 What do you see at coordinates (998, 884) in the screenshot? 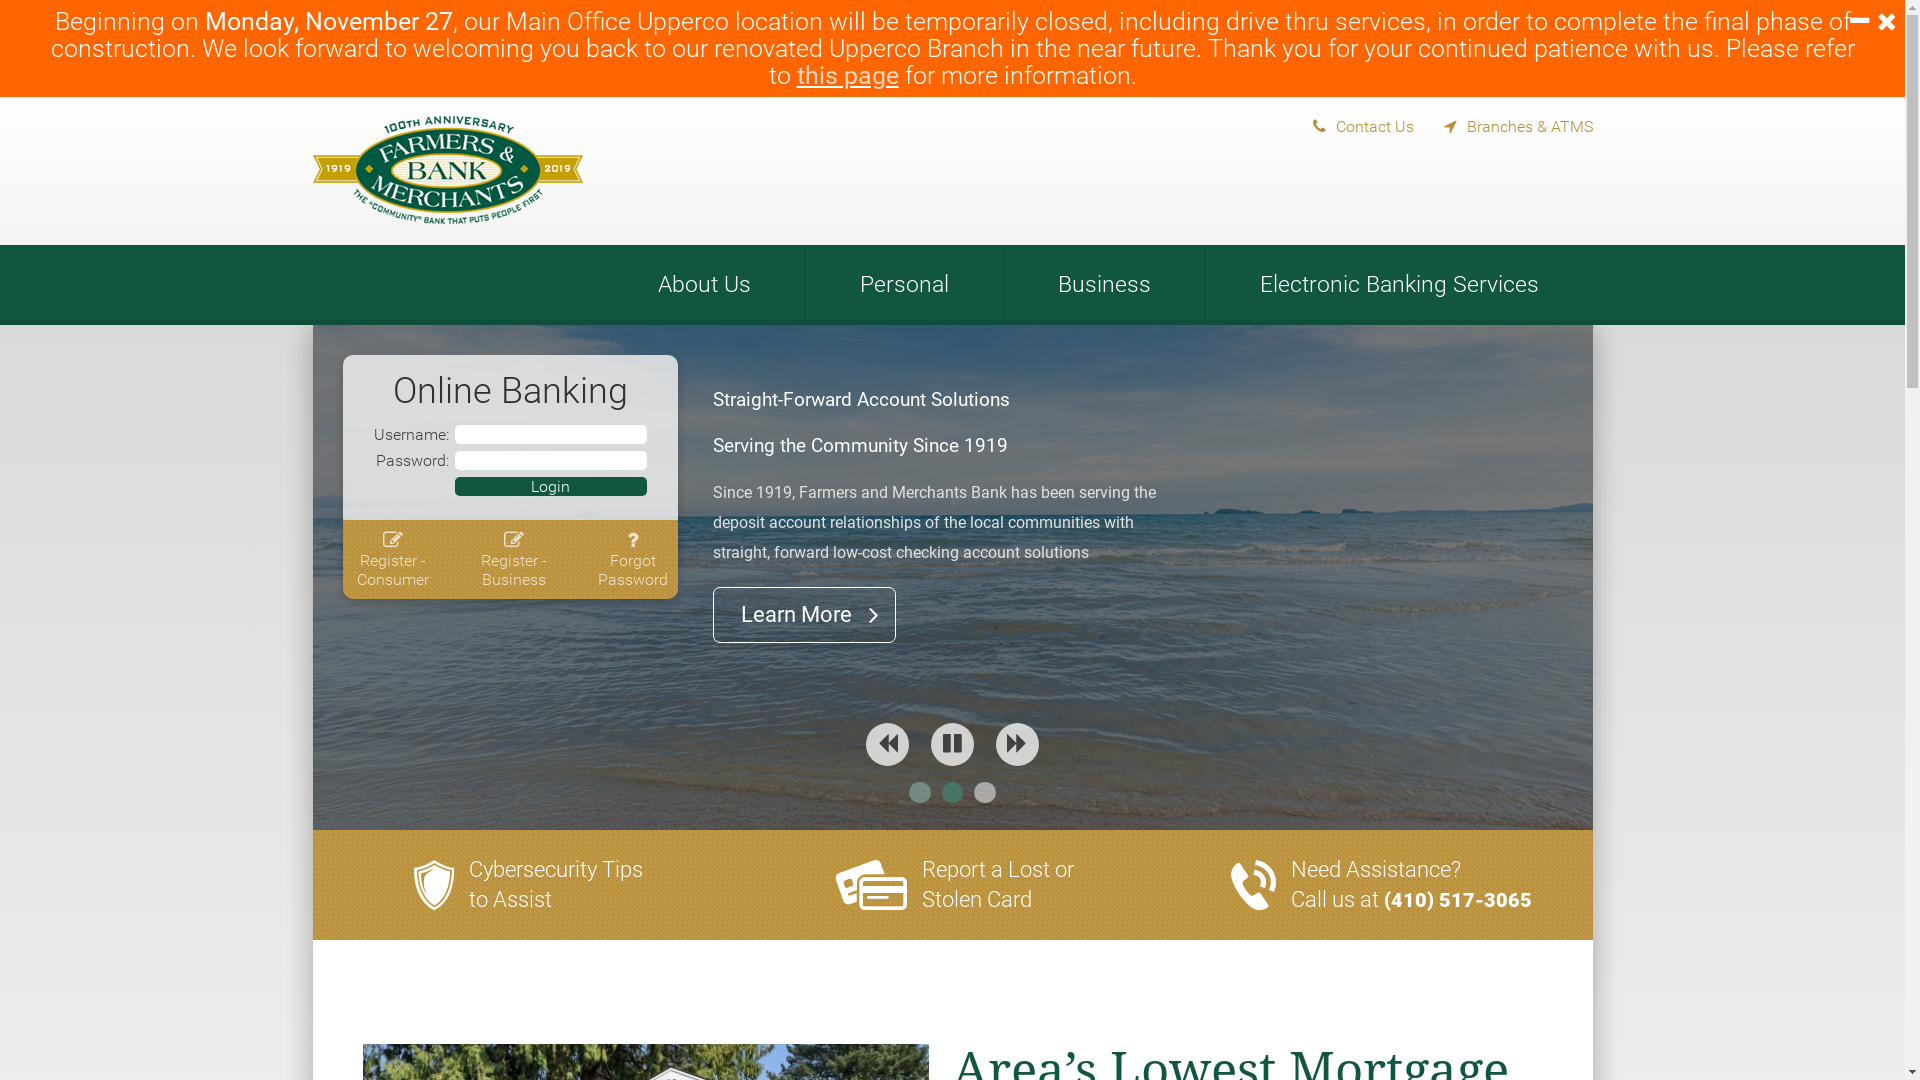
I see `Report a Lost or
Stolen Card` at bounding box center [998, 884].